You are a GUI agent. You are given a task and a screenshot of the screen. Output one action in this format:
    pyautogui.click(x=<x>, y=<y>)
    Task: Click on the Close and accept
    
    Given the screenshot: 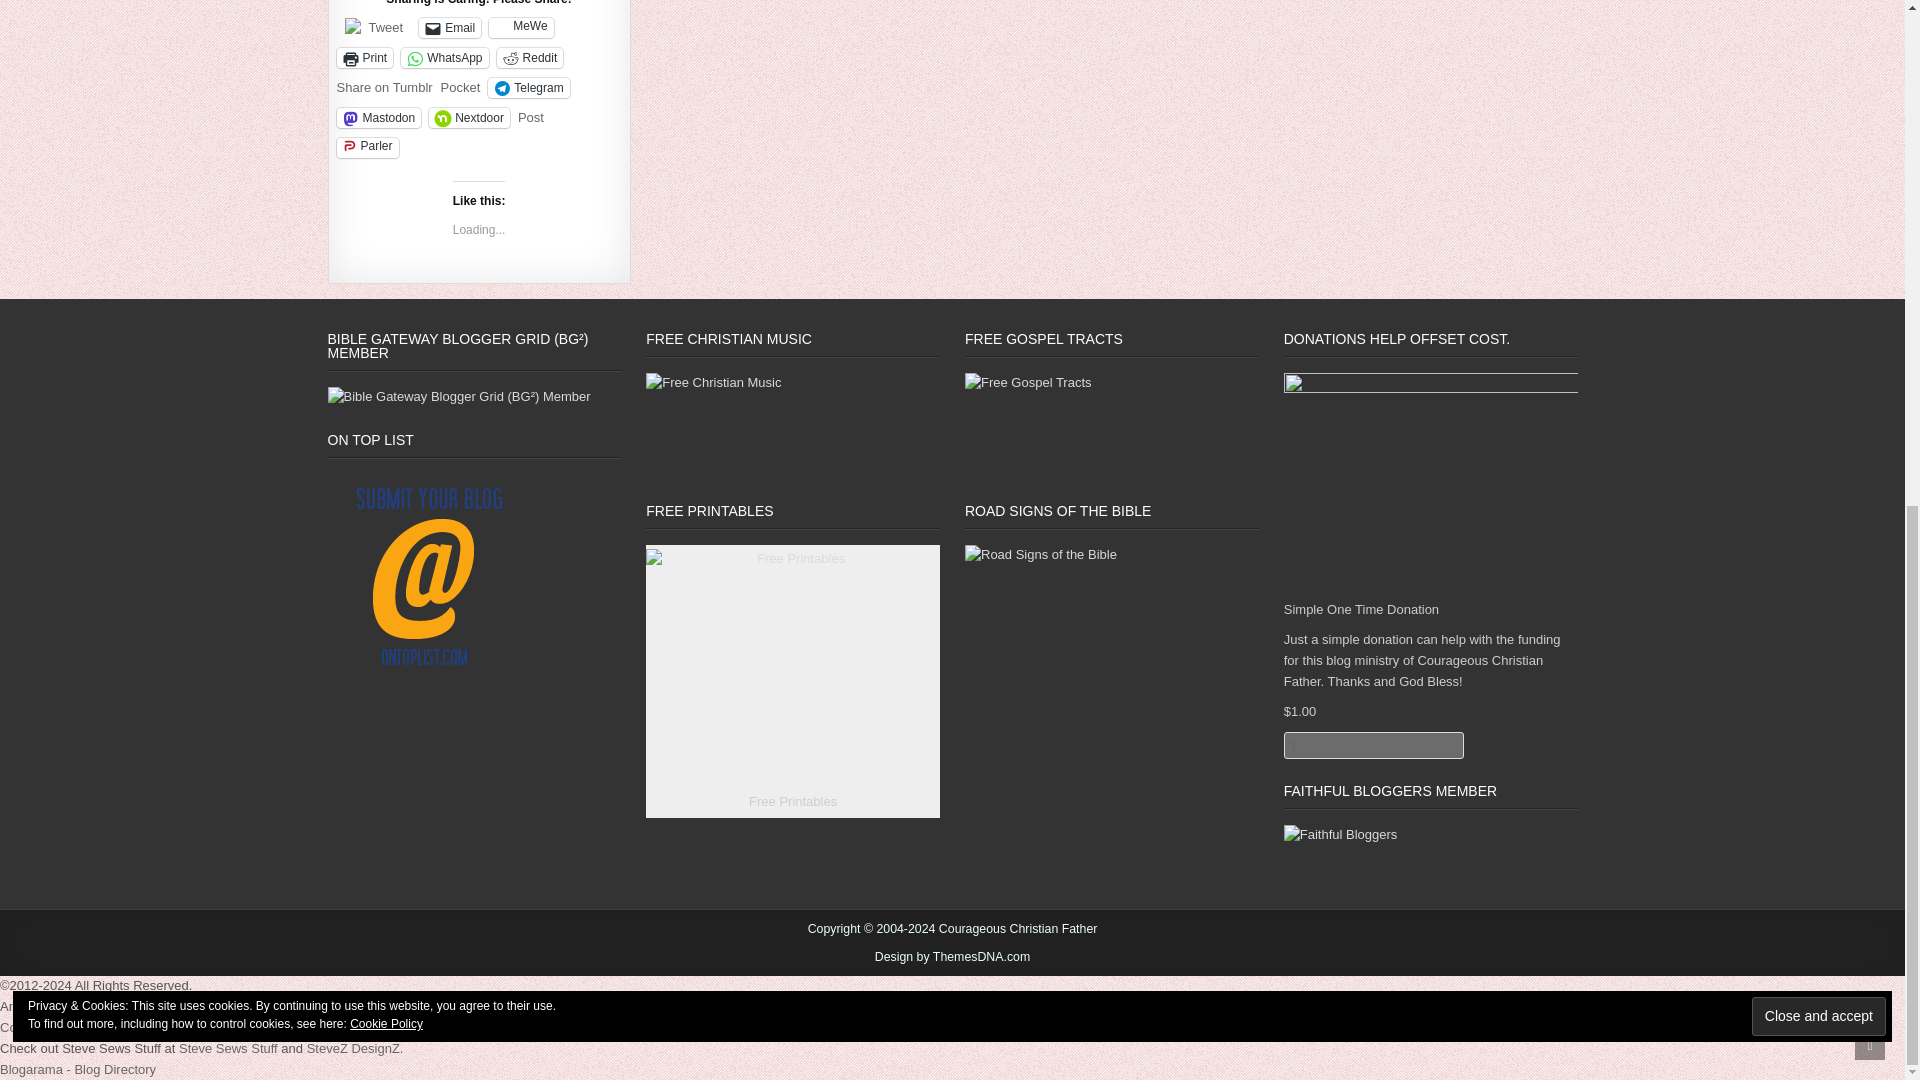 What is the action you would take?
    pyautogui.click(x=1818, y=67)
    